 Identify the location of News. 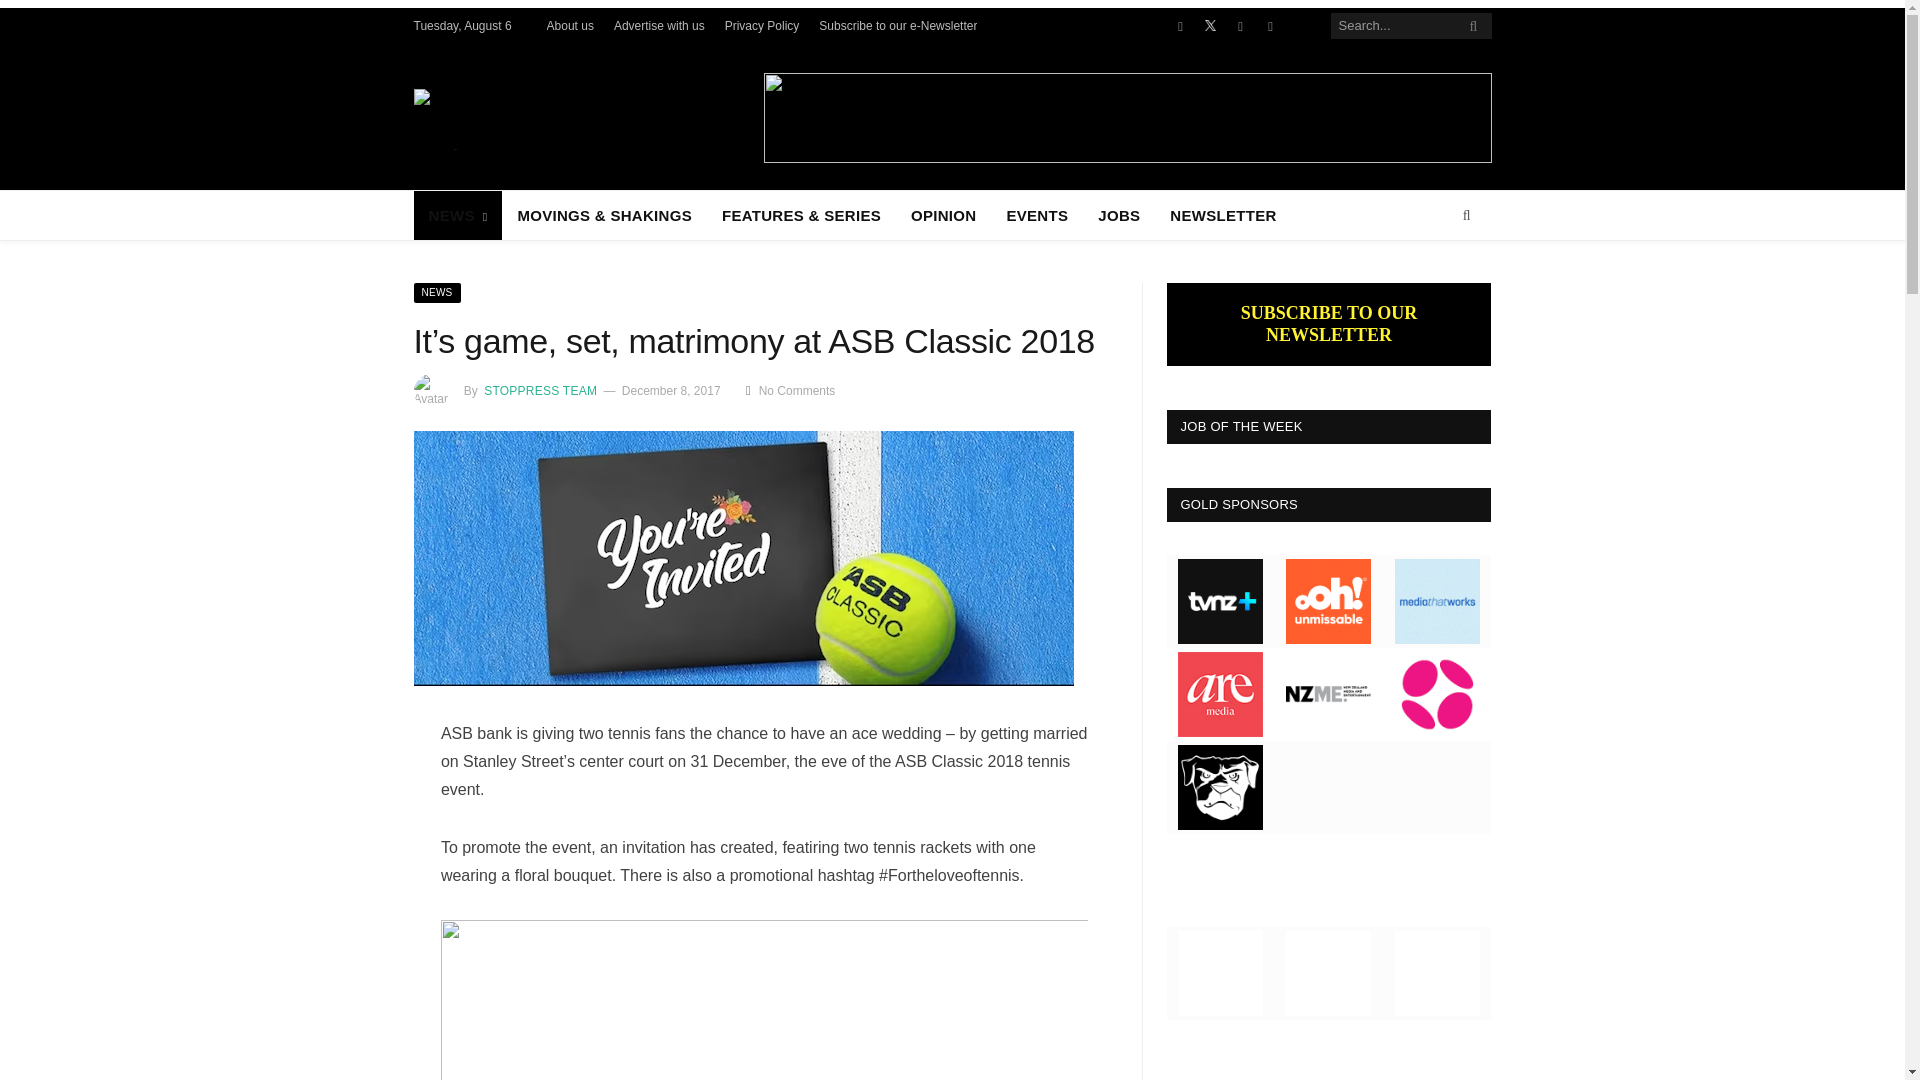
(438, 292).